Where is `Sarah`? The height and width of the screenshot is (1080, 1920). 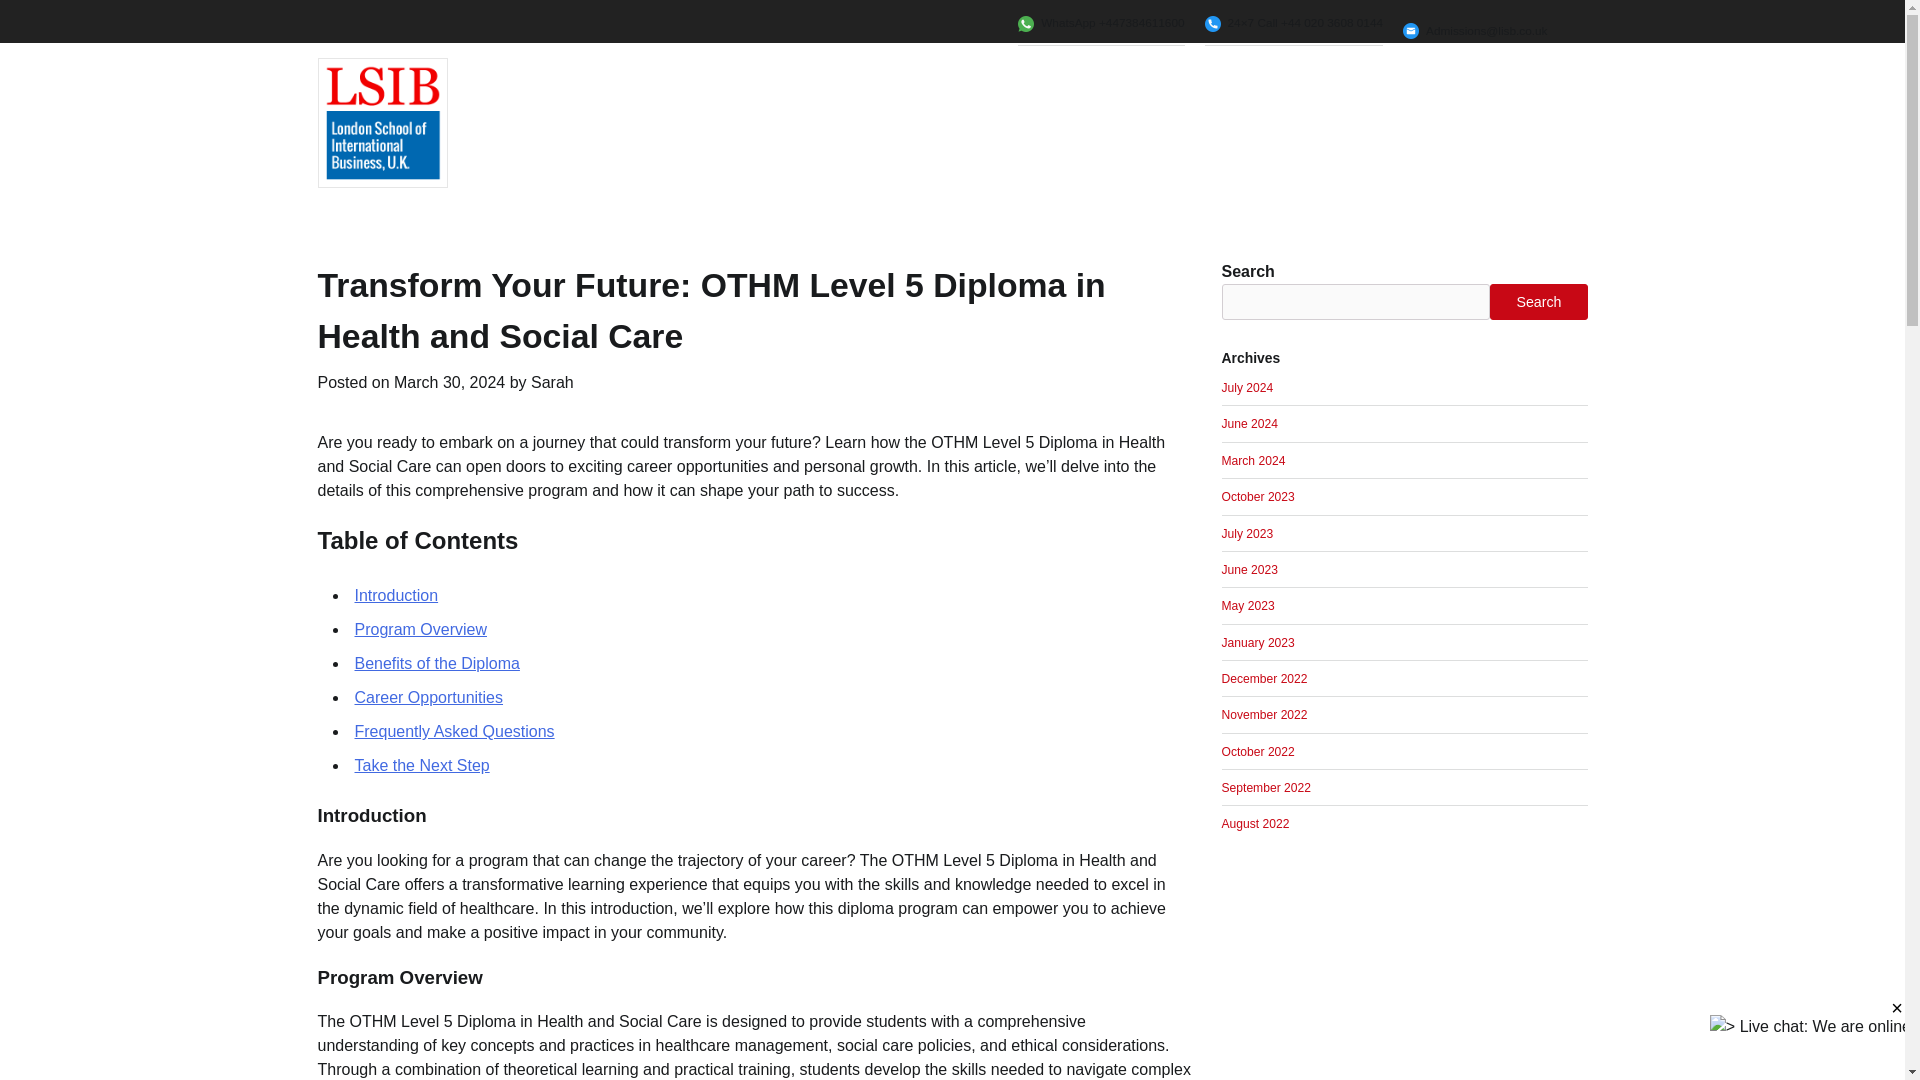 Sarah is located at coordinates (552, 382).